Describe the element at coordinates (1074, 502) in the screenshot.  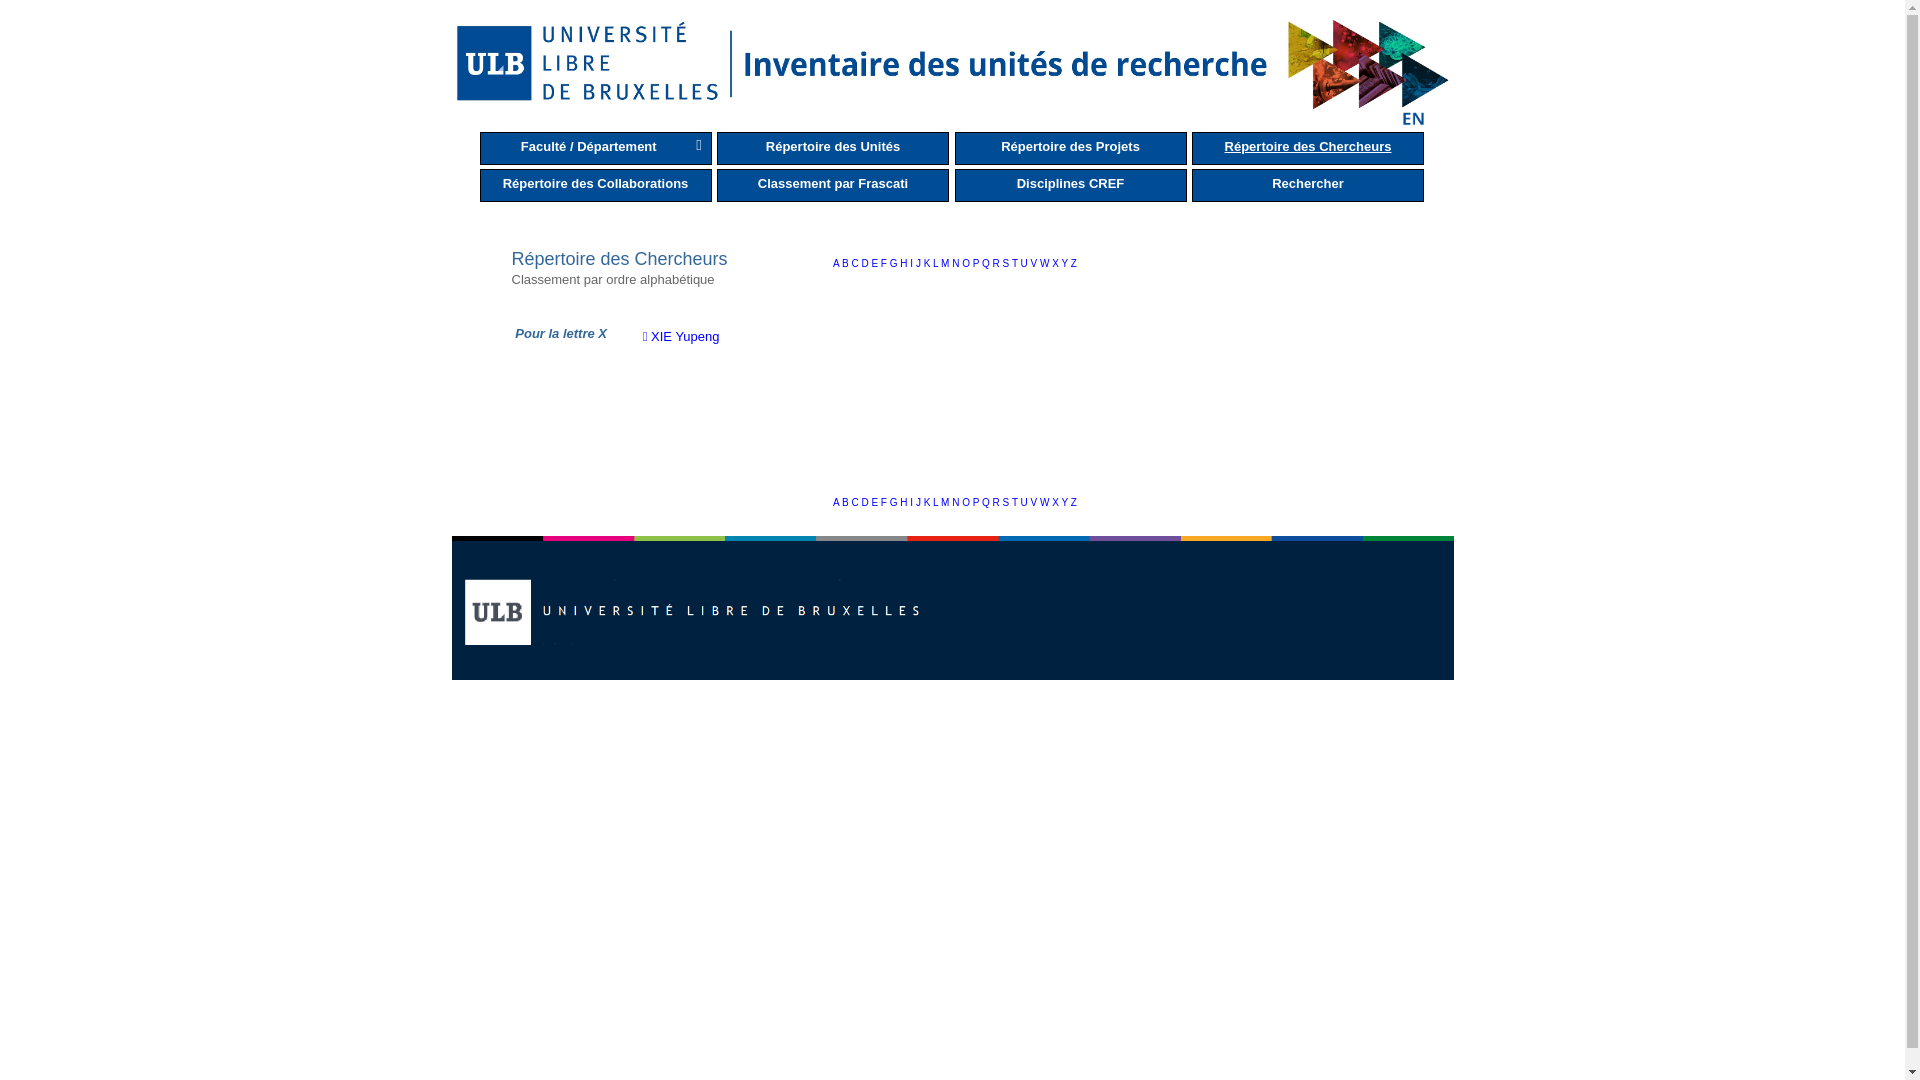
I see `Z` at that location.